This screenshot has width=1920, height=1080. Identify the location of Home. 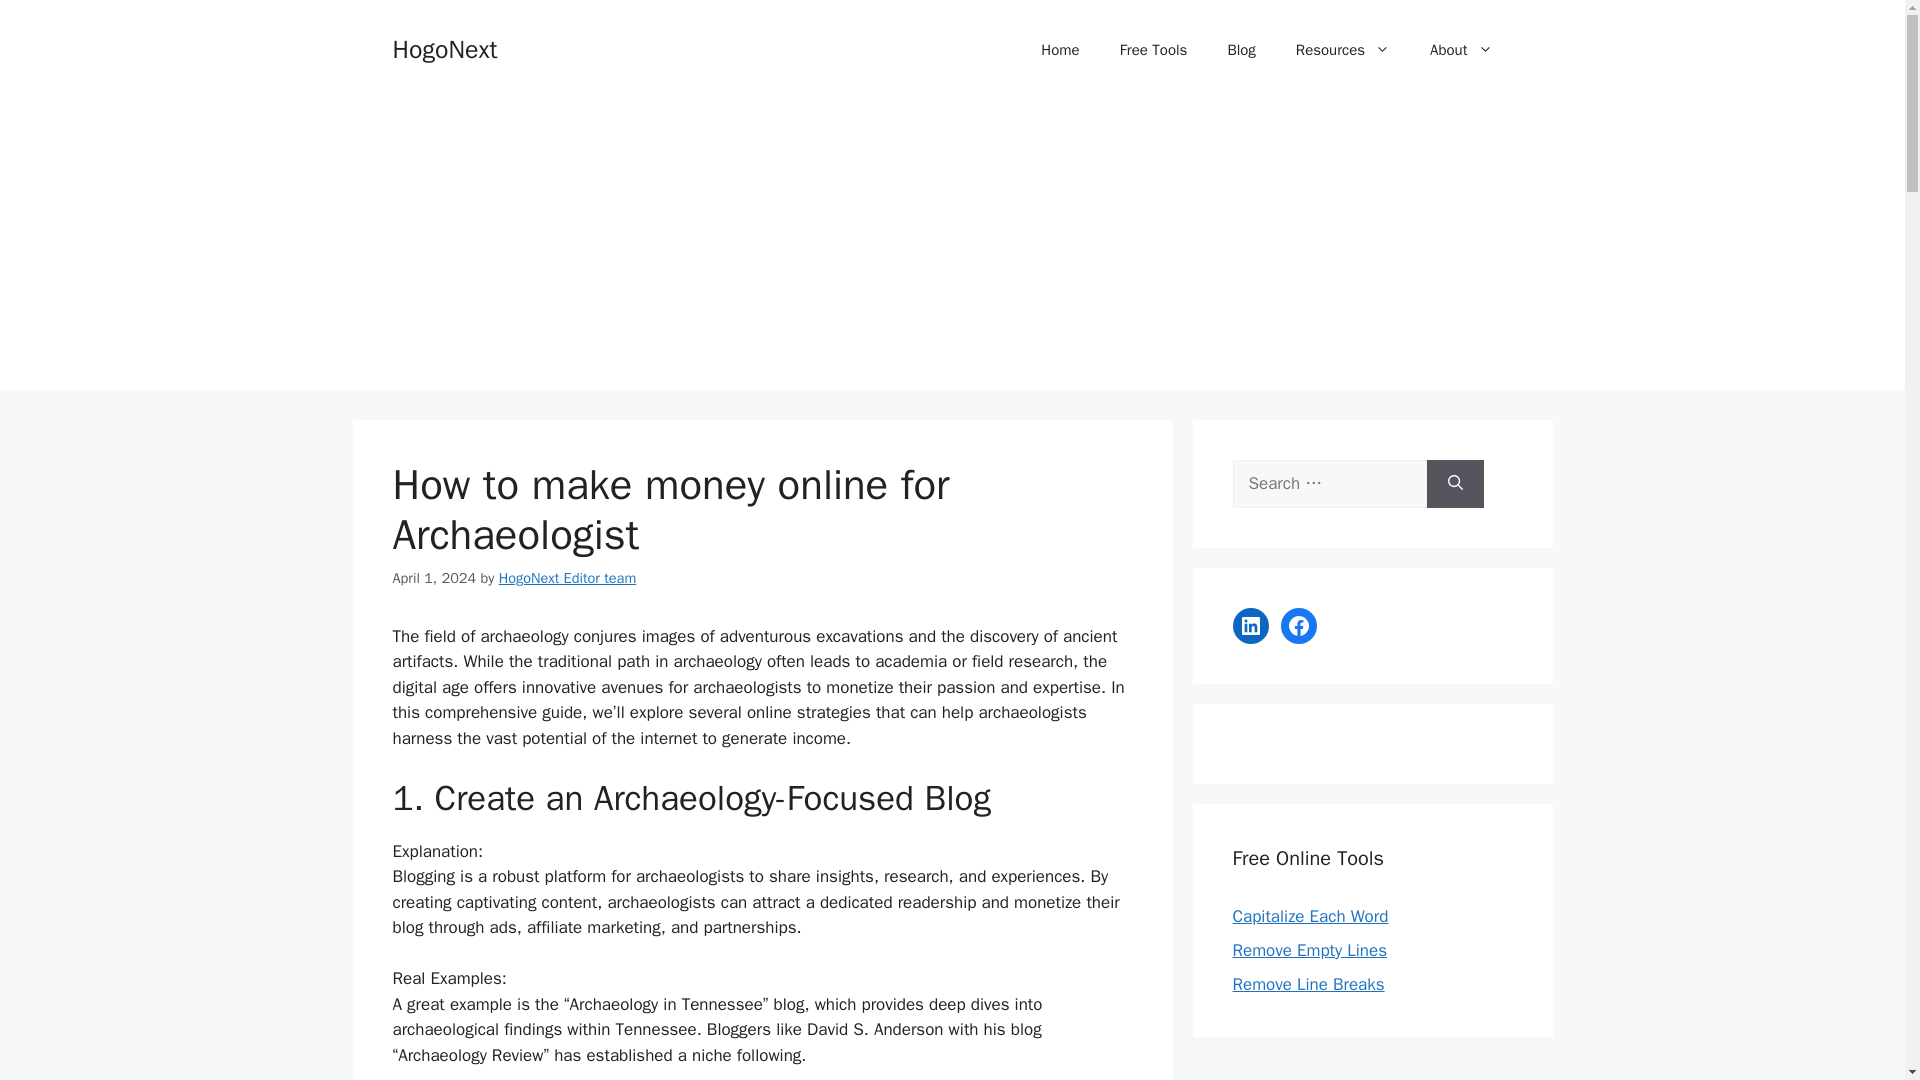
(1060, 50).